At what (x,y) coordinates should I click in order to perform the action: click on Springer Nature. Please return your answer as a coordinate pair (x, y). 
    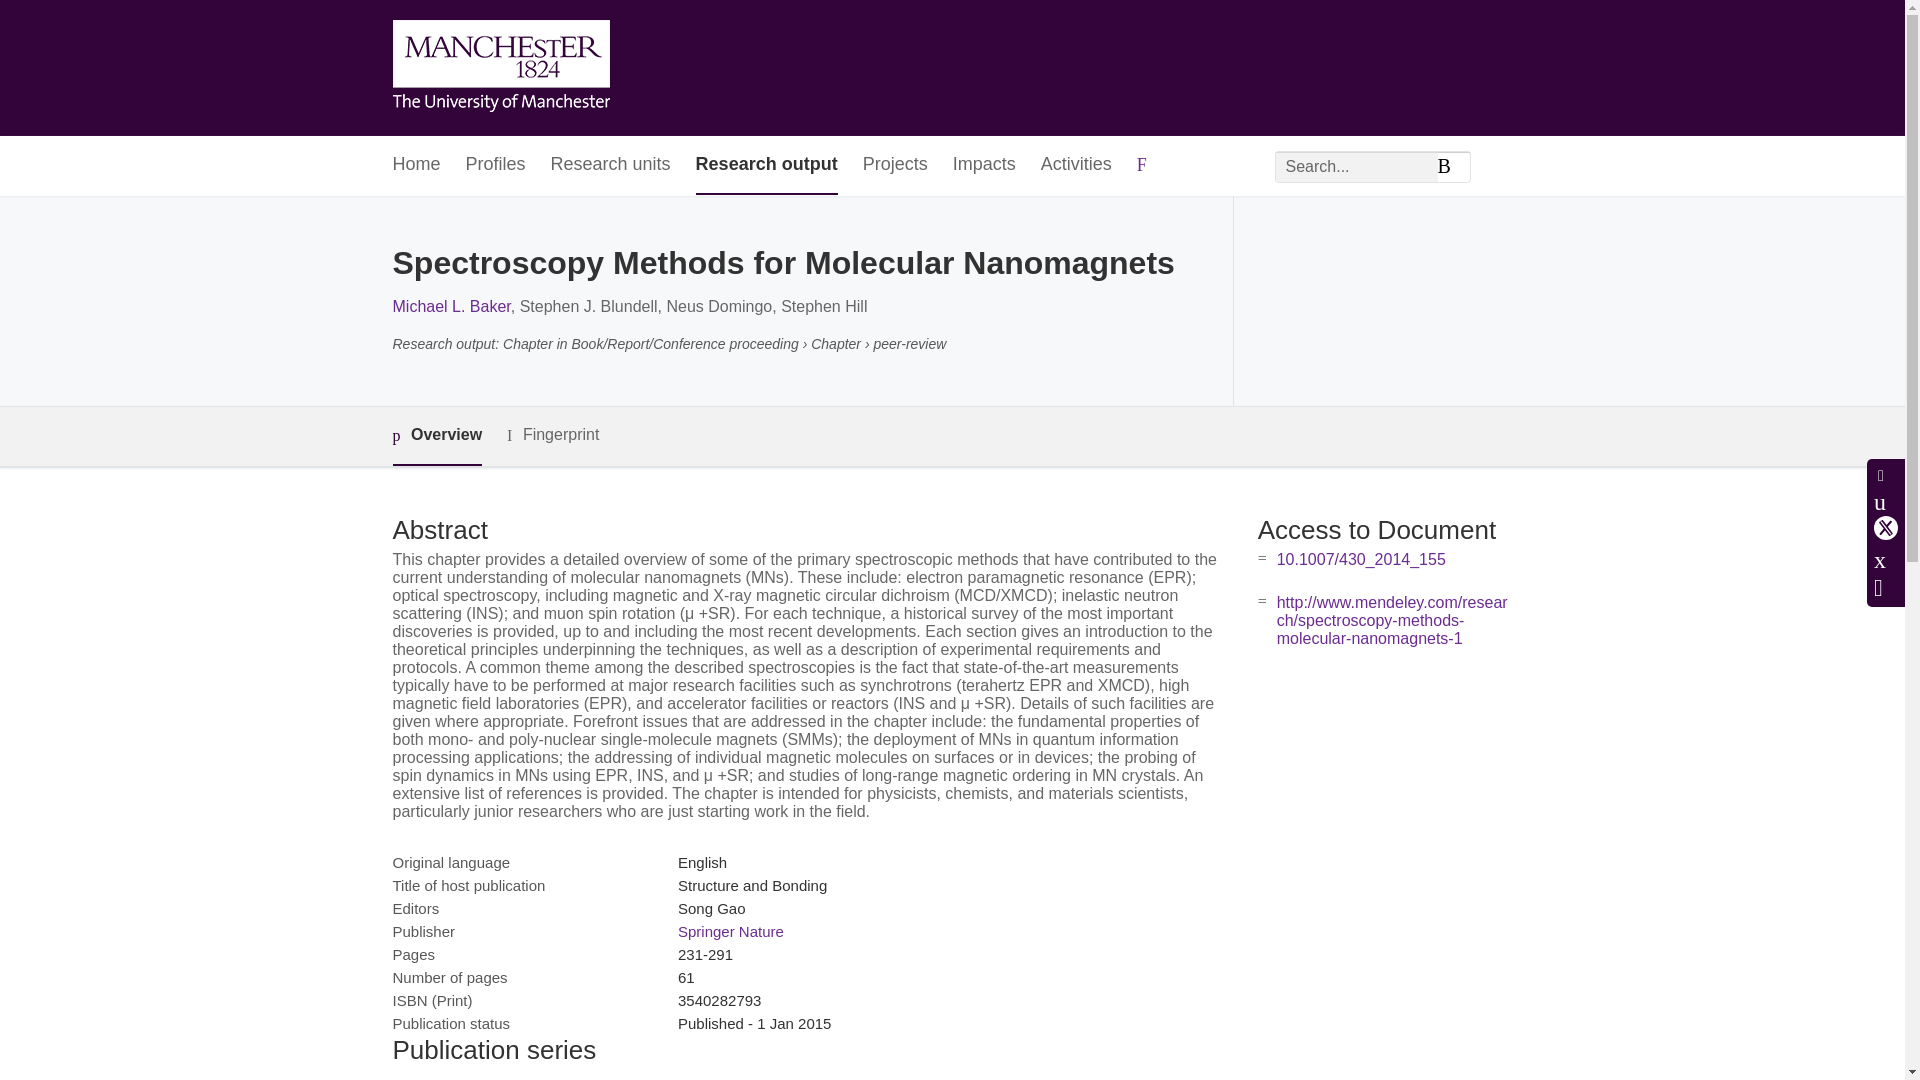
    Looking at the image, I should click on (730, 931).